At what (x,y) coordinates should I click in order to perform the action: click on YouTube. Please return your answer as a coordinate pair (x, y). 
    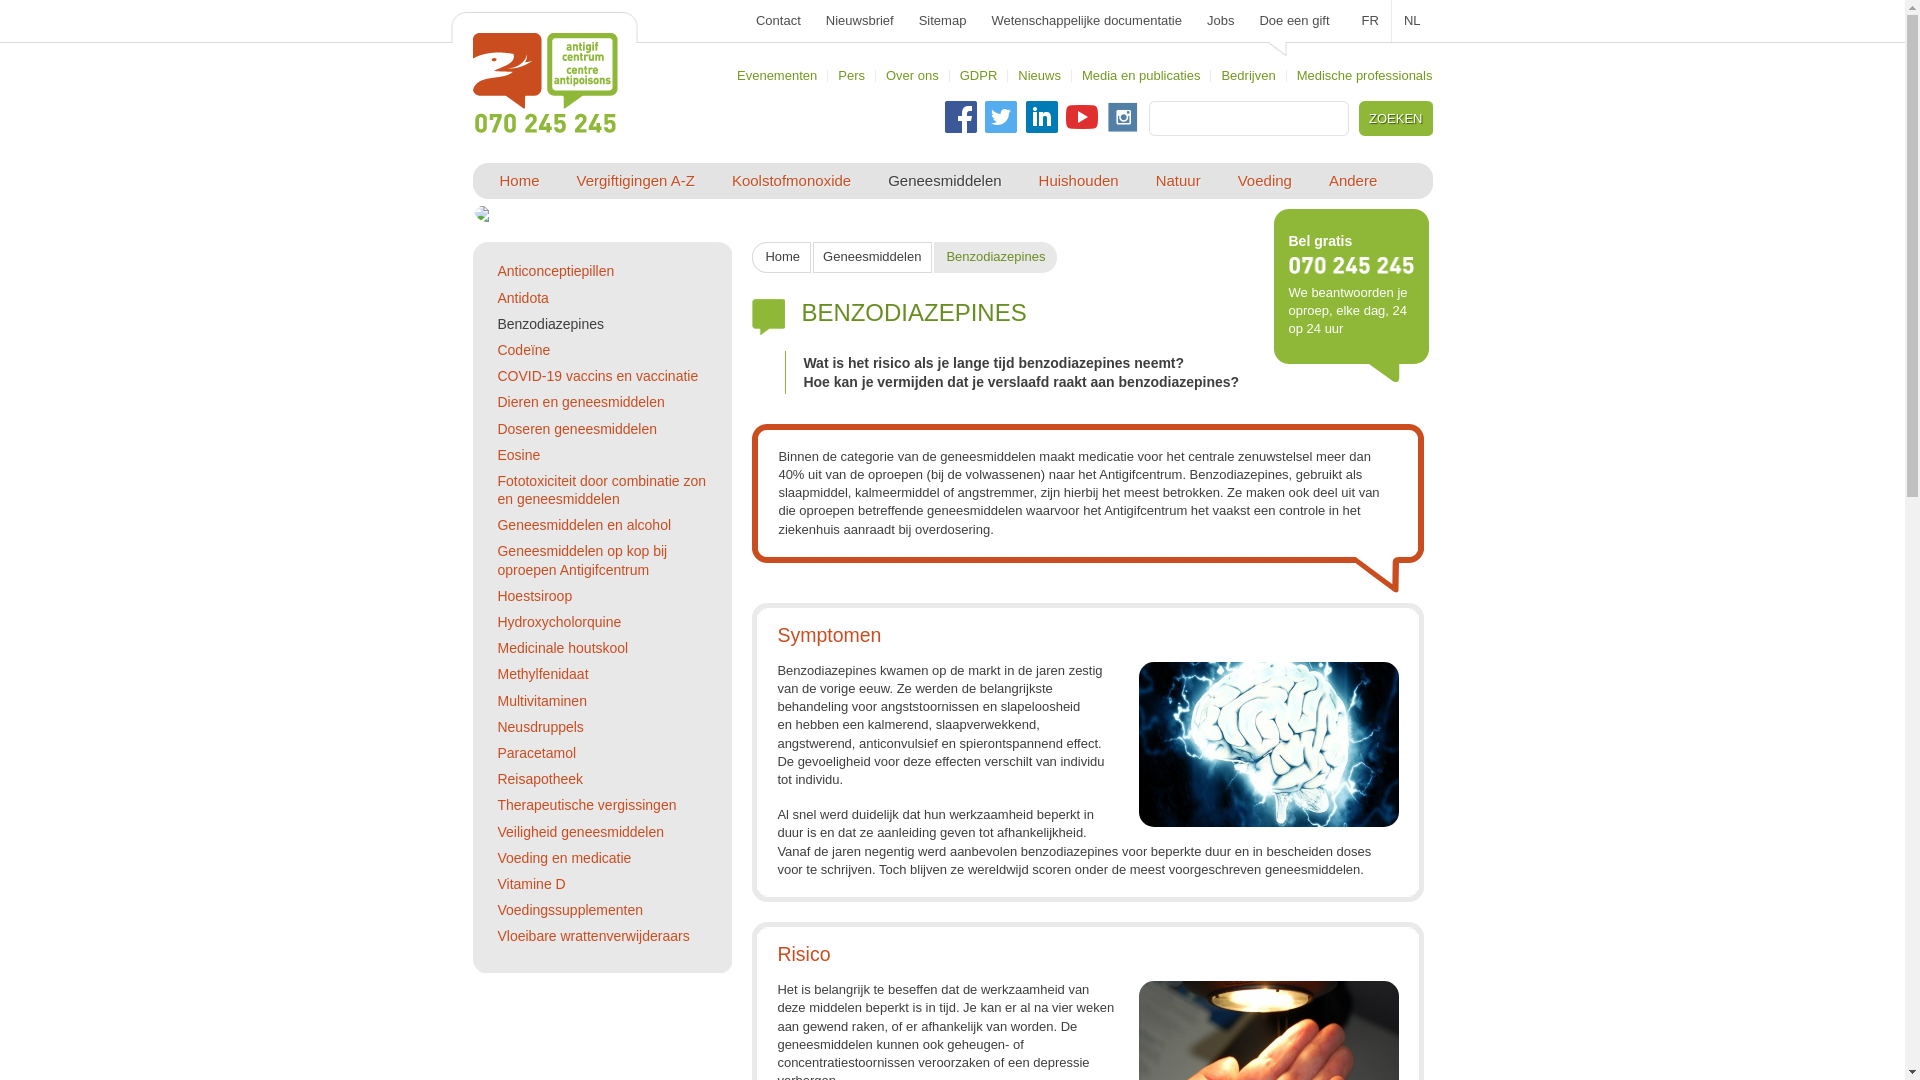
    Looking at the image, I should click on (1082, 117).